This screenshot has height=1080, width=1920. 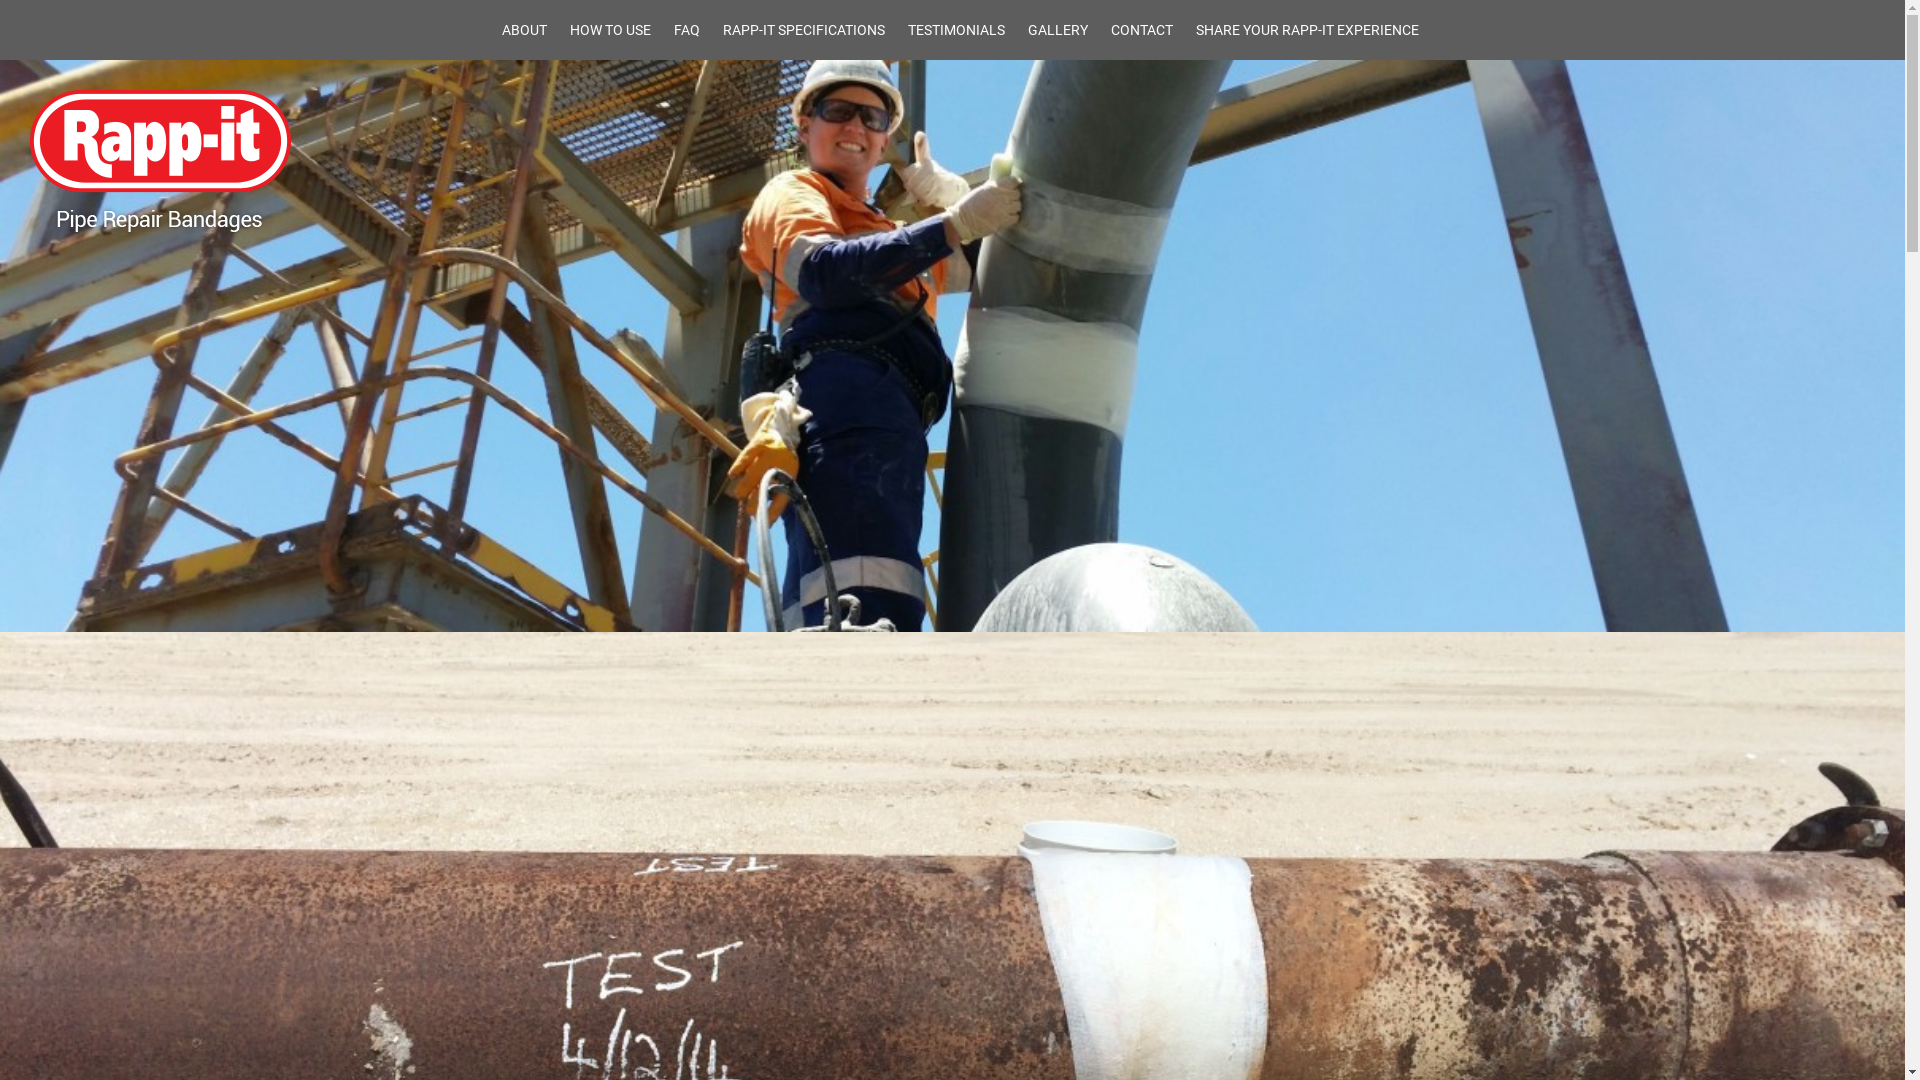 I want to click on TESTIMONIALS, so click(x=956, y=30).